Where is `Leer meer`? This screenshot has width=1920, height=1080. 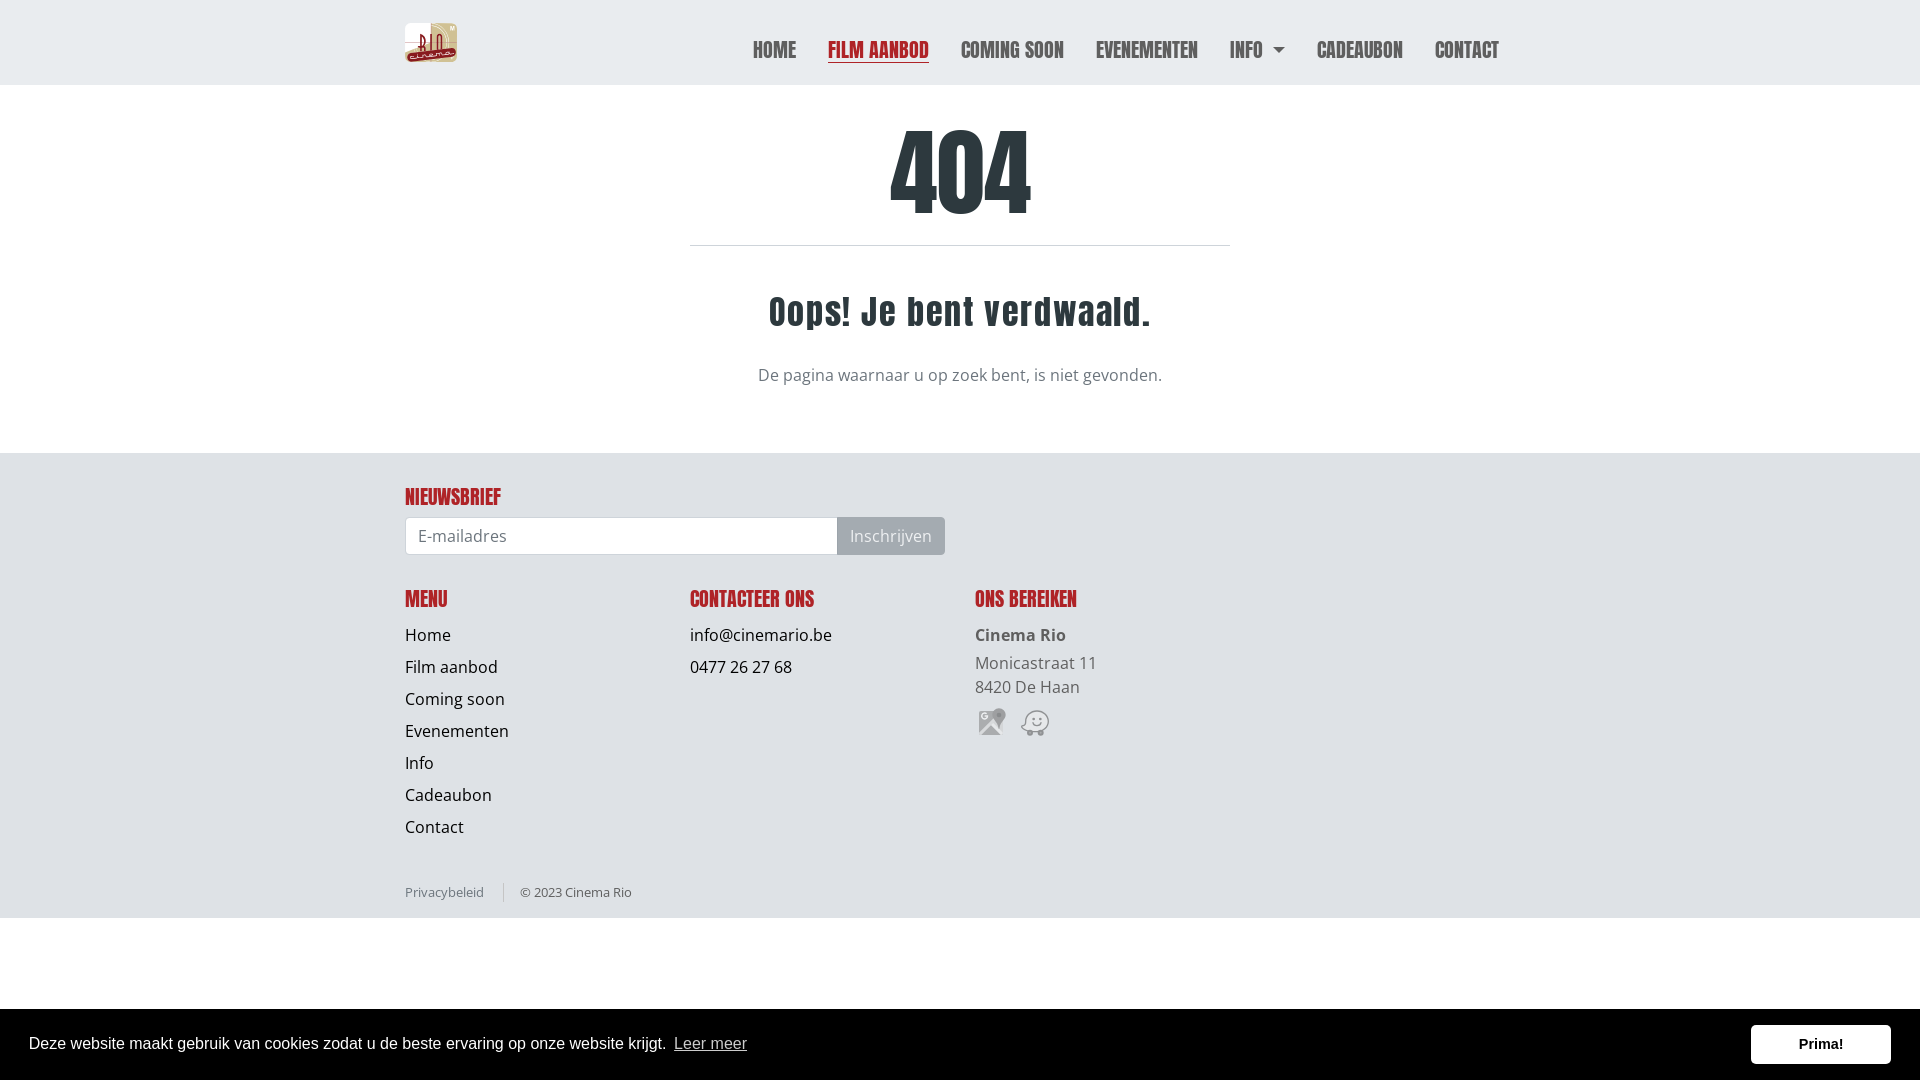
Leer meer is located at coordinates (710, 1044).